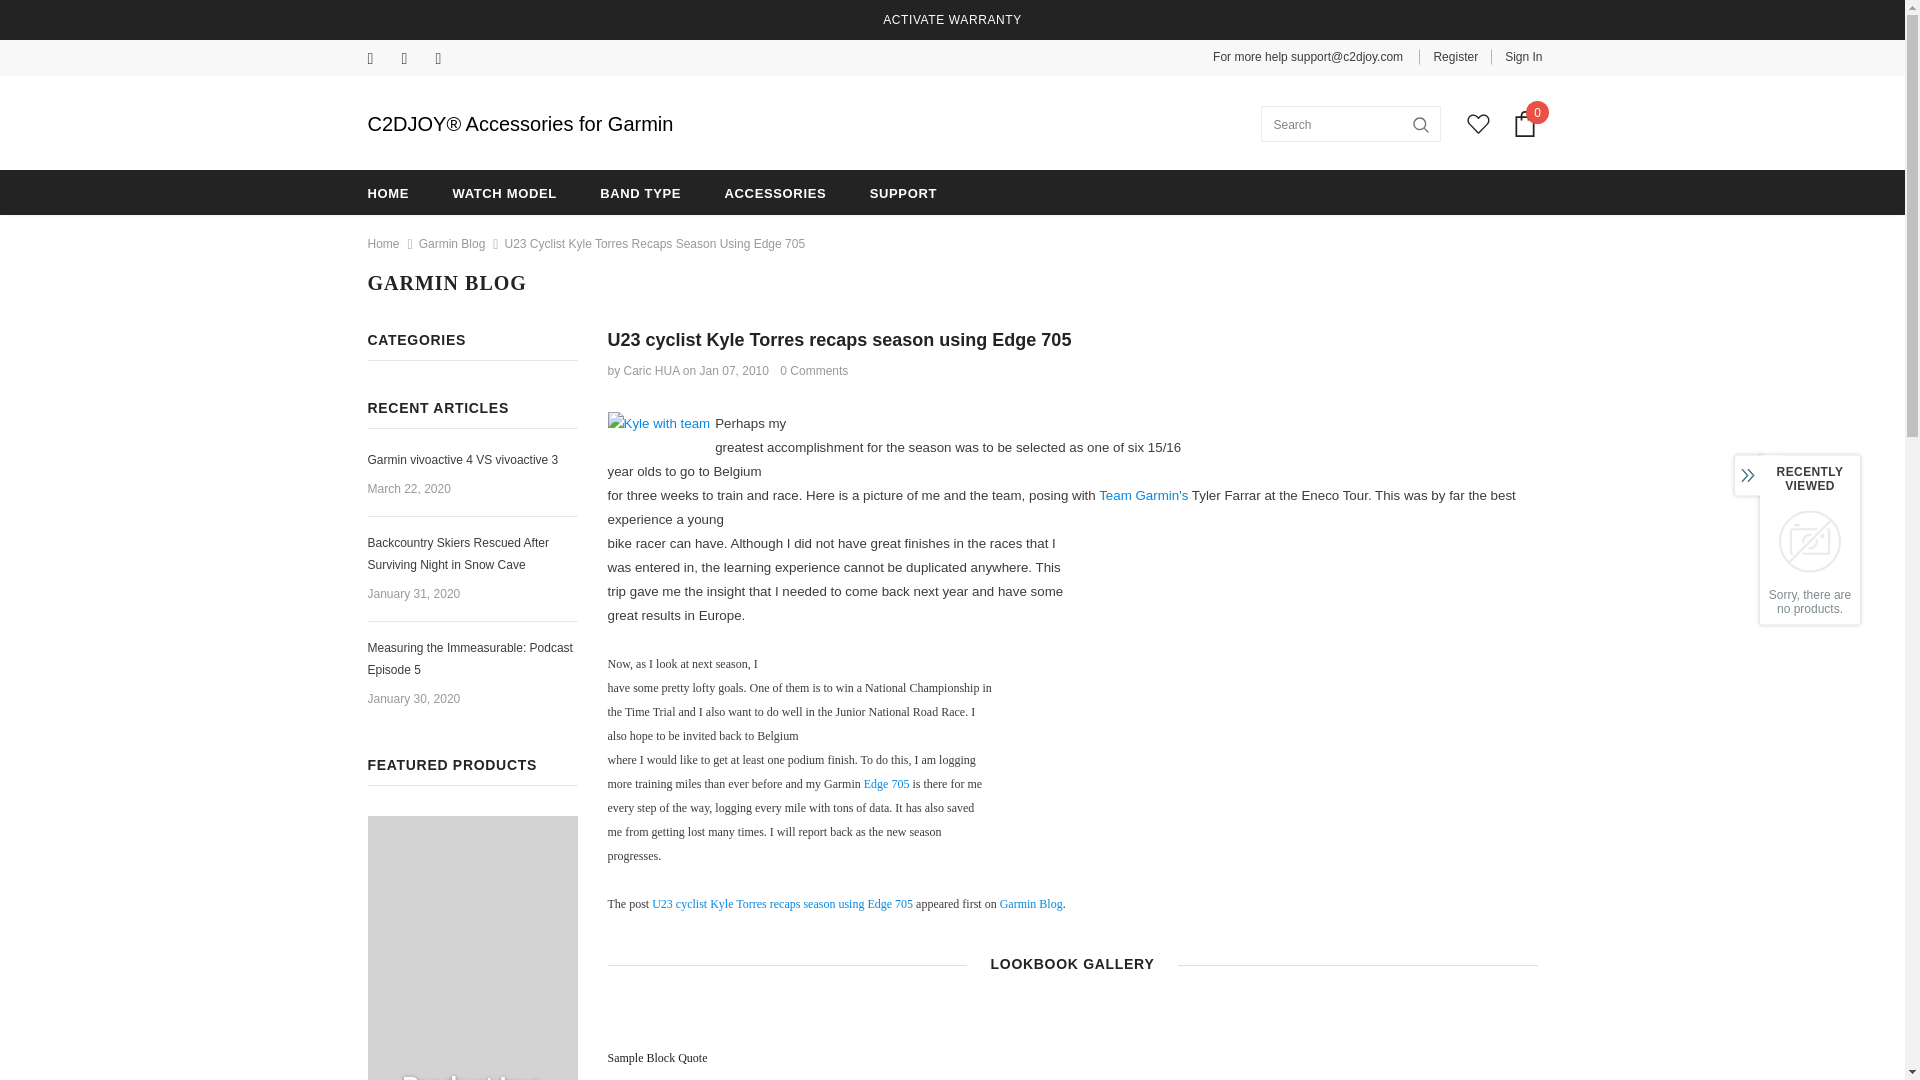  What do you see at coordinates (952, 20) in the screenshot?
I see `ACTIVATE WARRANTY` at bounding box center [952, 20].